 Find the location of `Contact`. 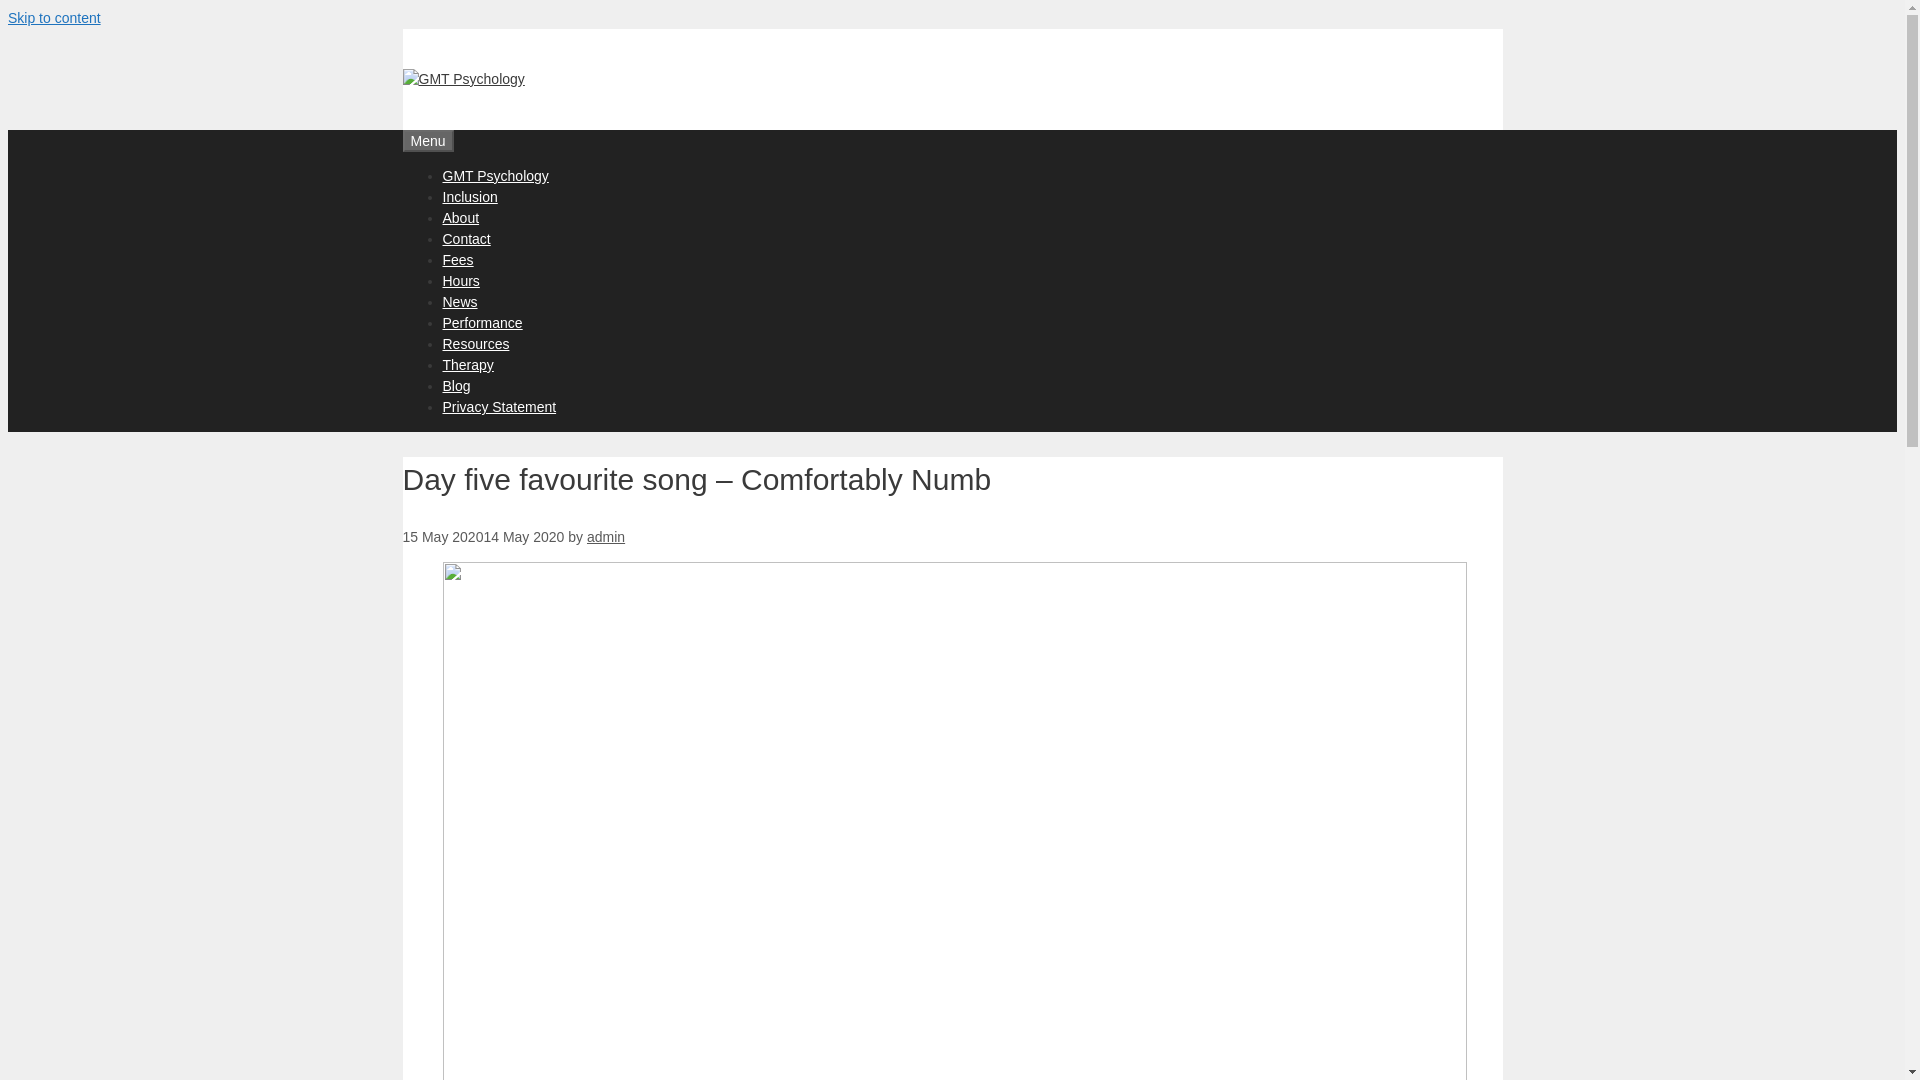

Contact is located at coordinates (465, 239).